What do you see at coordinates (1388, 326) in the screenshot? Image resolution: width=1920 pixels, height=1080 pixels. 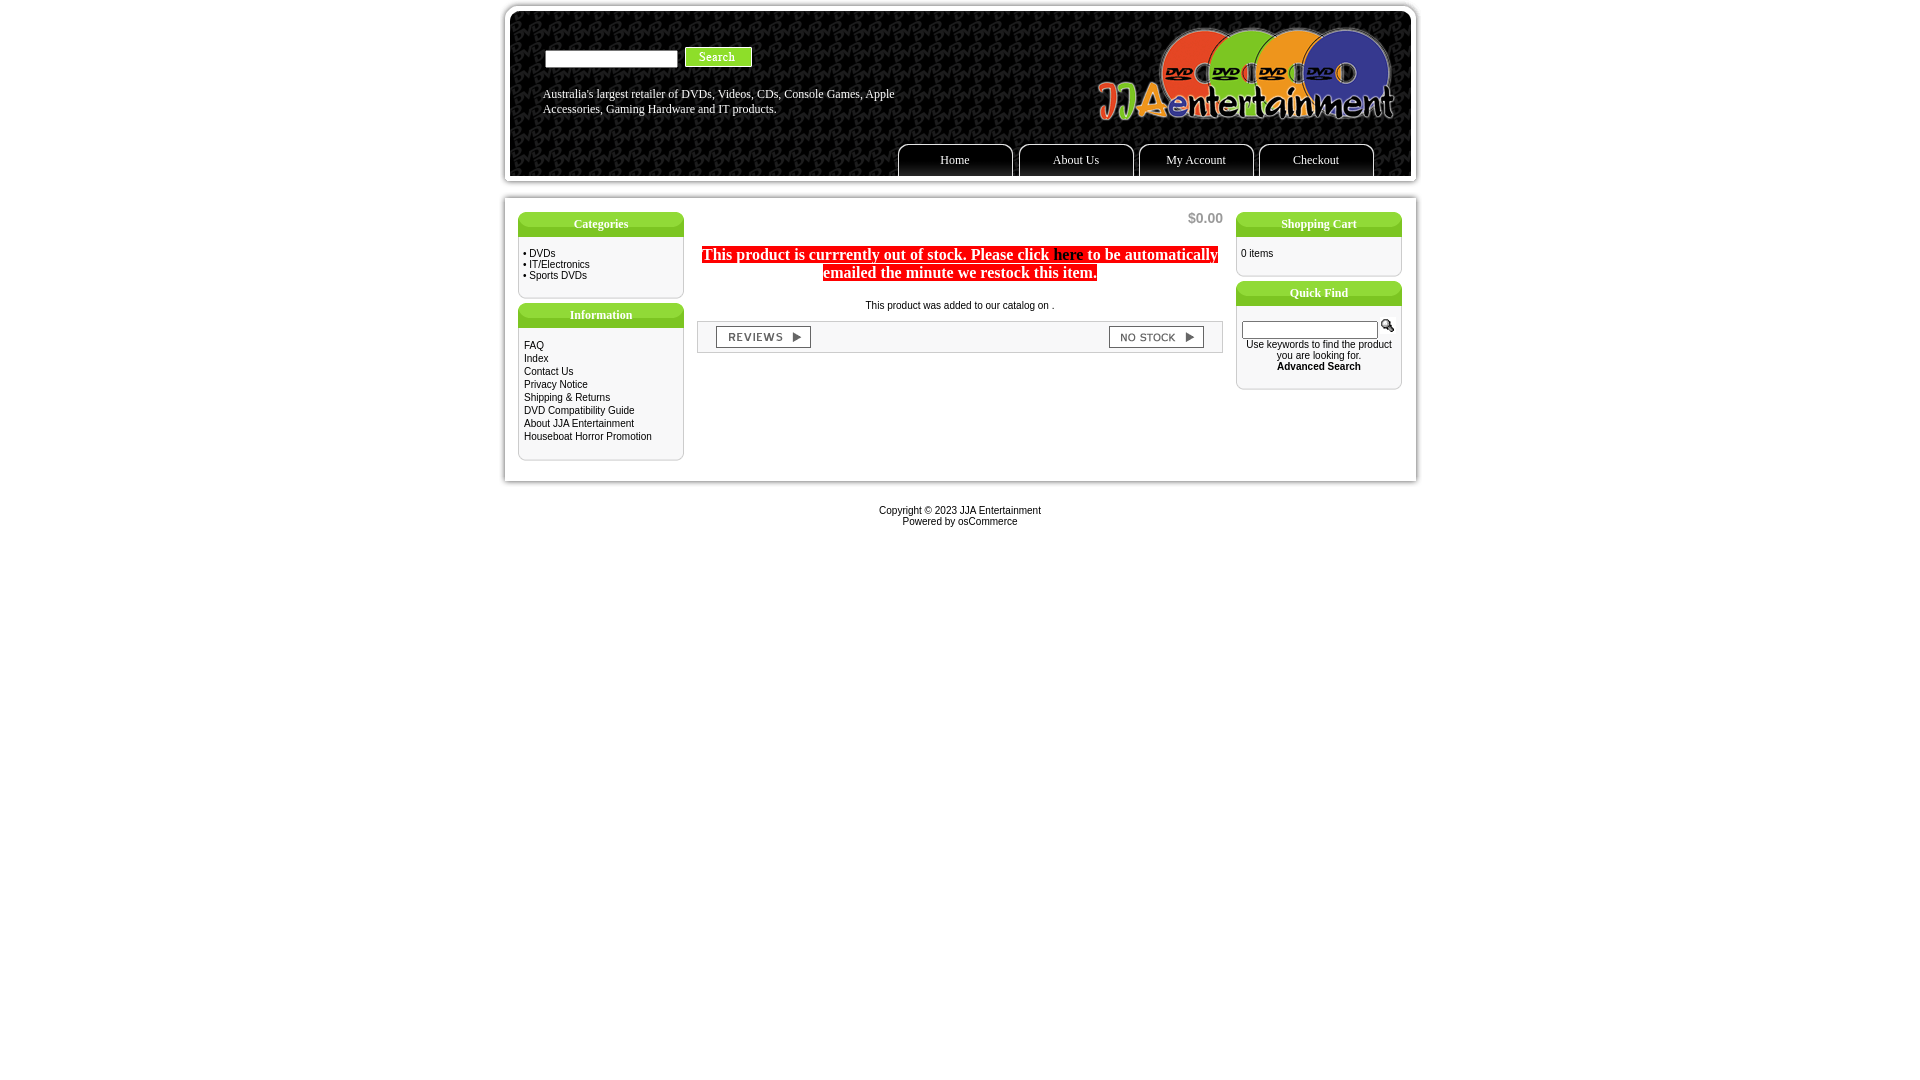 I see ` Quick Find ` at bounding box center [1388, 326].